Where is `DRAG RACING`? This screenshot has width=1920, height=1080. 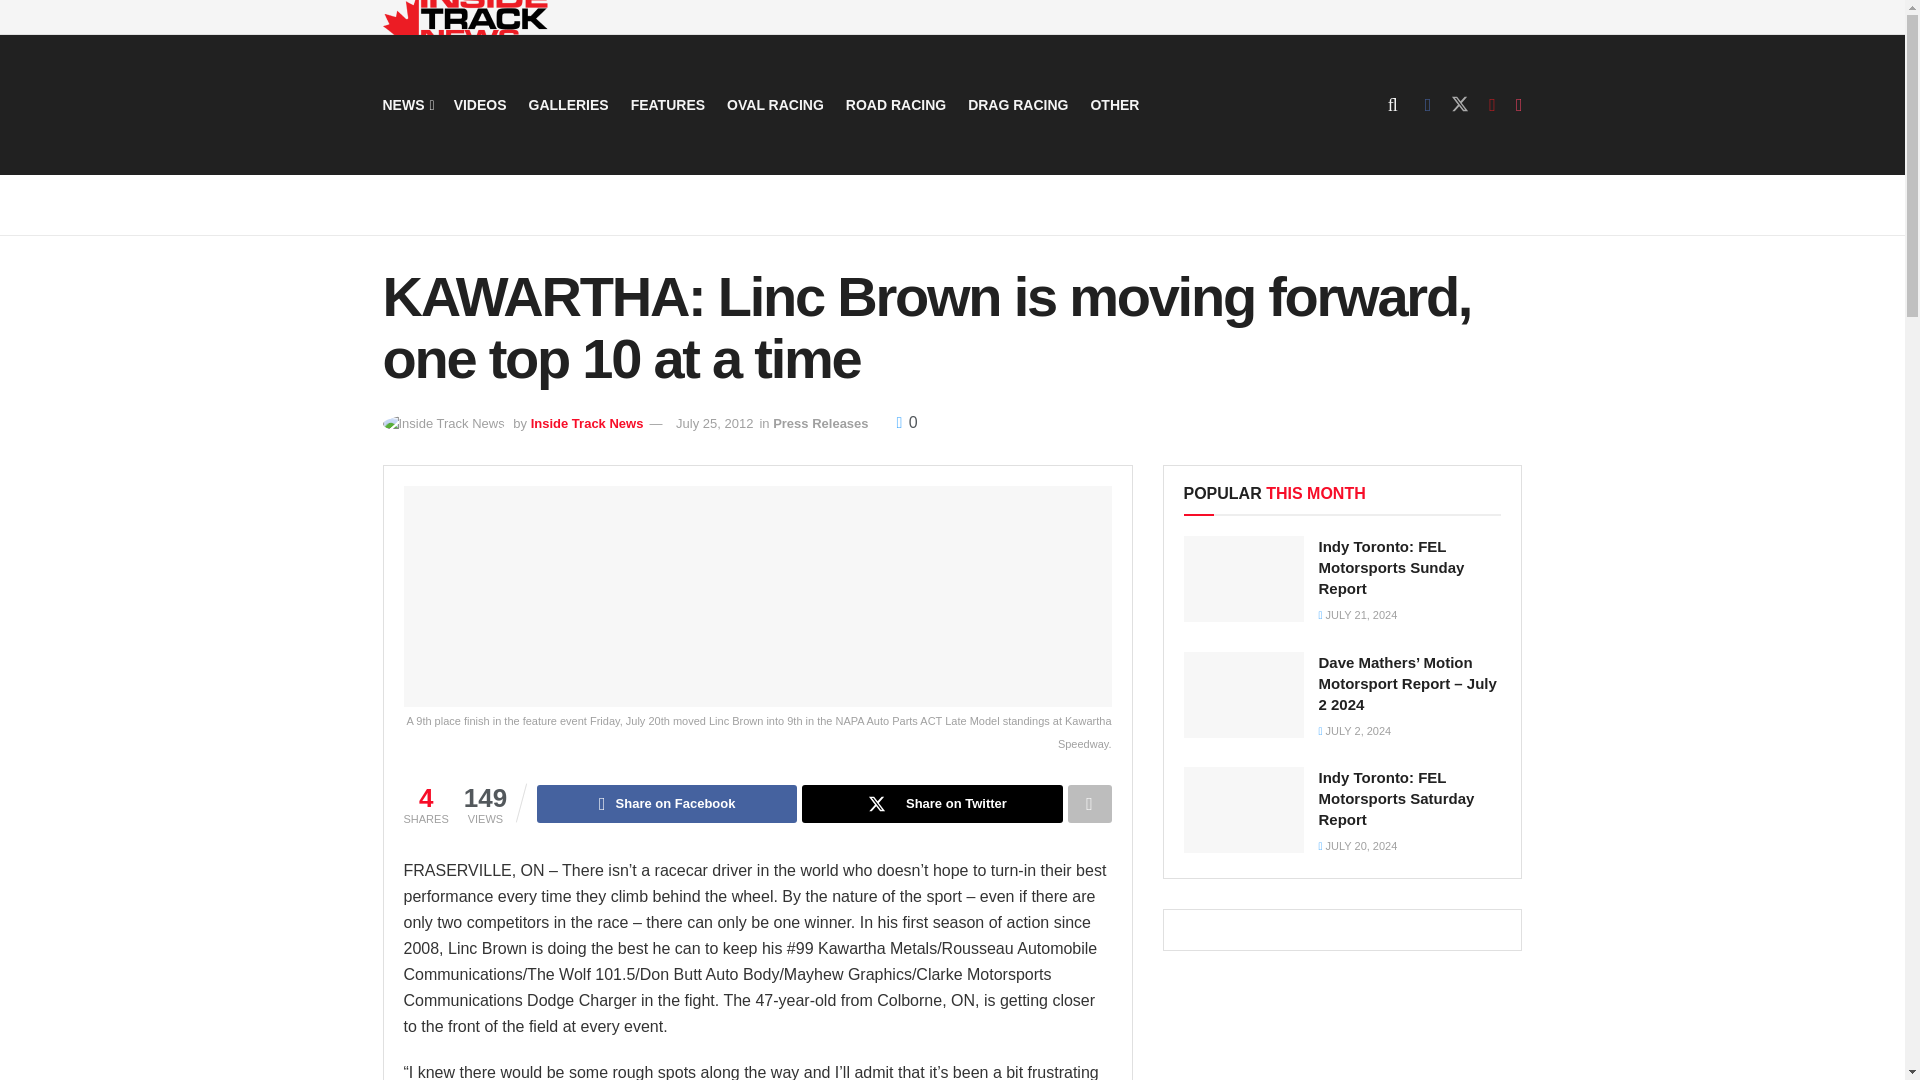 DRAG RACING is located at coordinates (1017, 104).